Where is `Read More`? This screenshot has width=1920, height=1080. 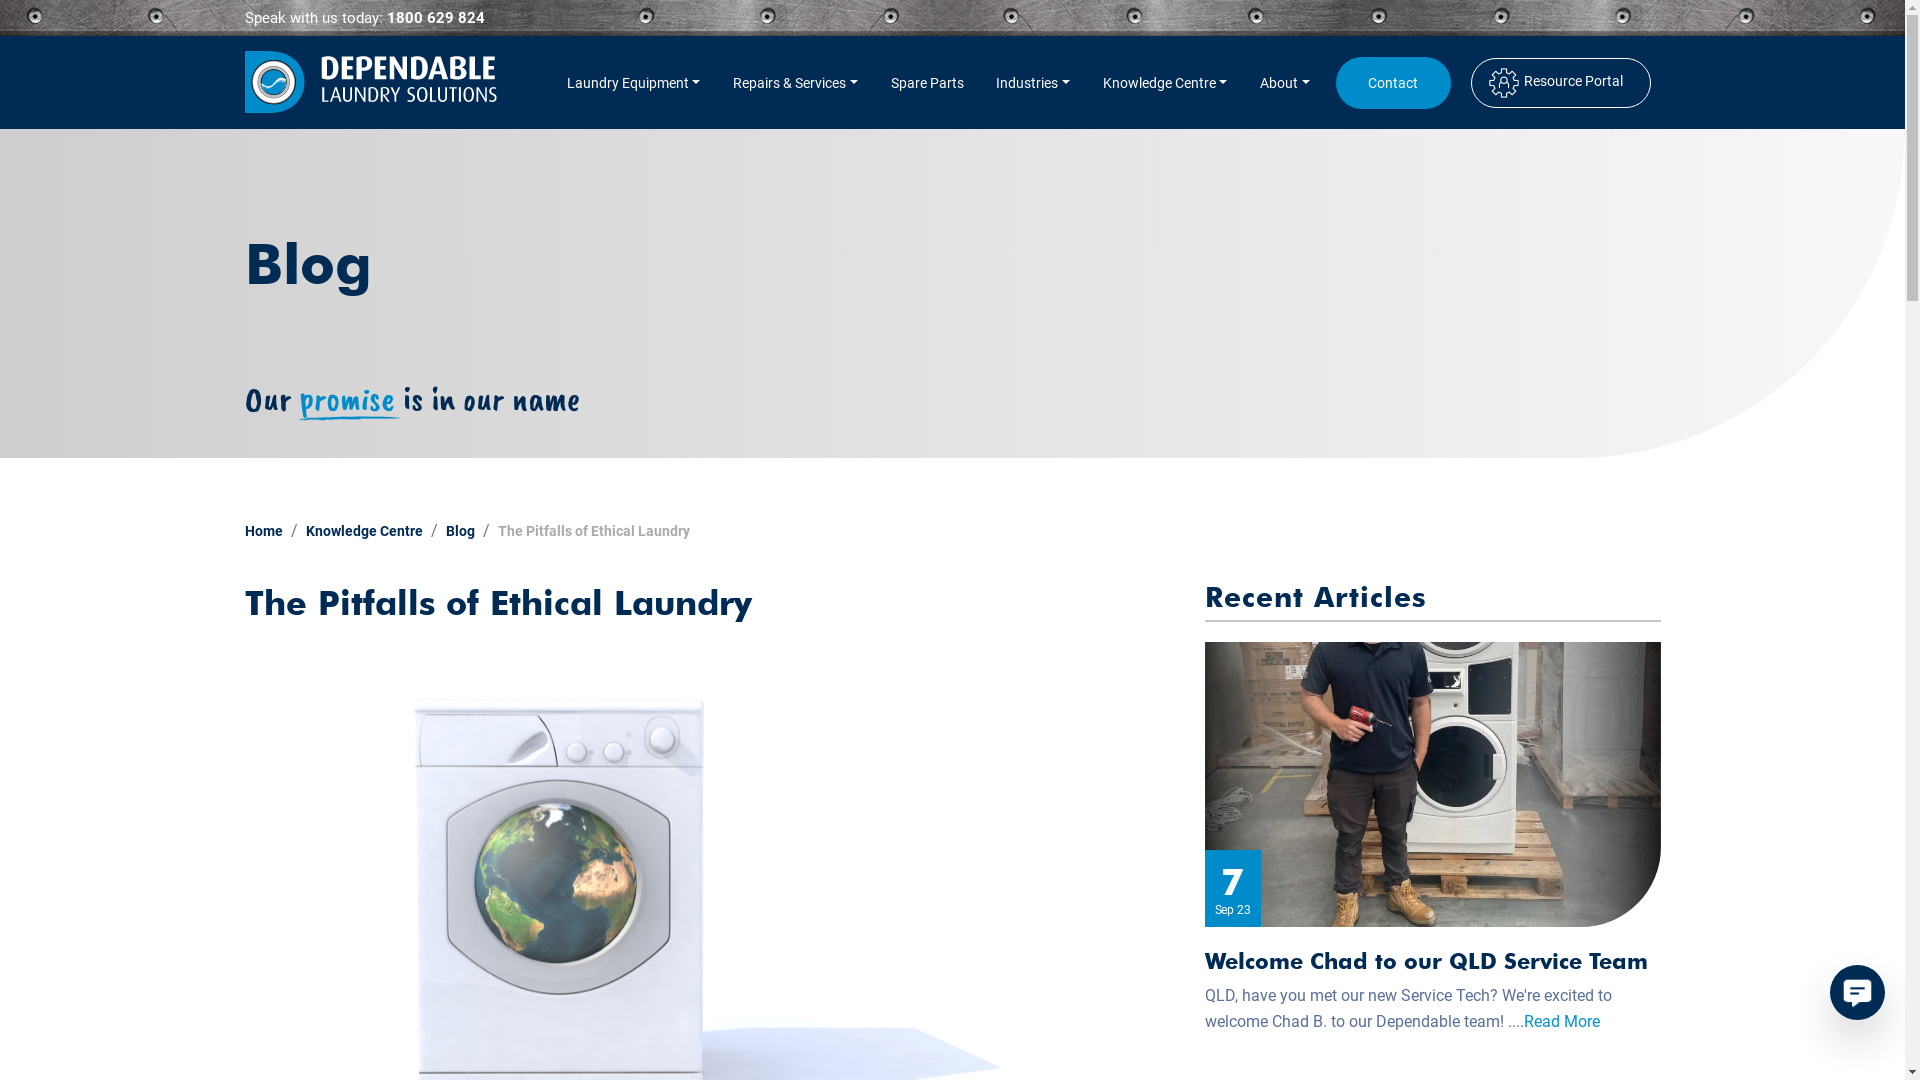
Read More is located at coordinates (1562, 1022).